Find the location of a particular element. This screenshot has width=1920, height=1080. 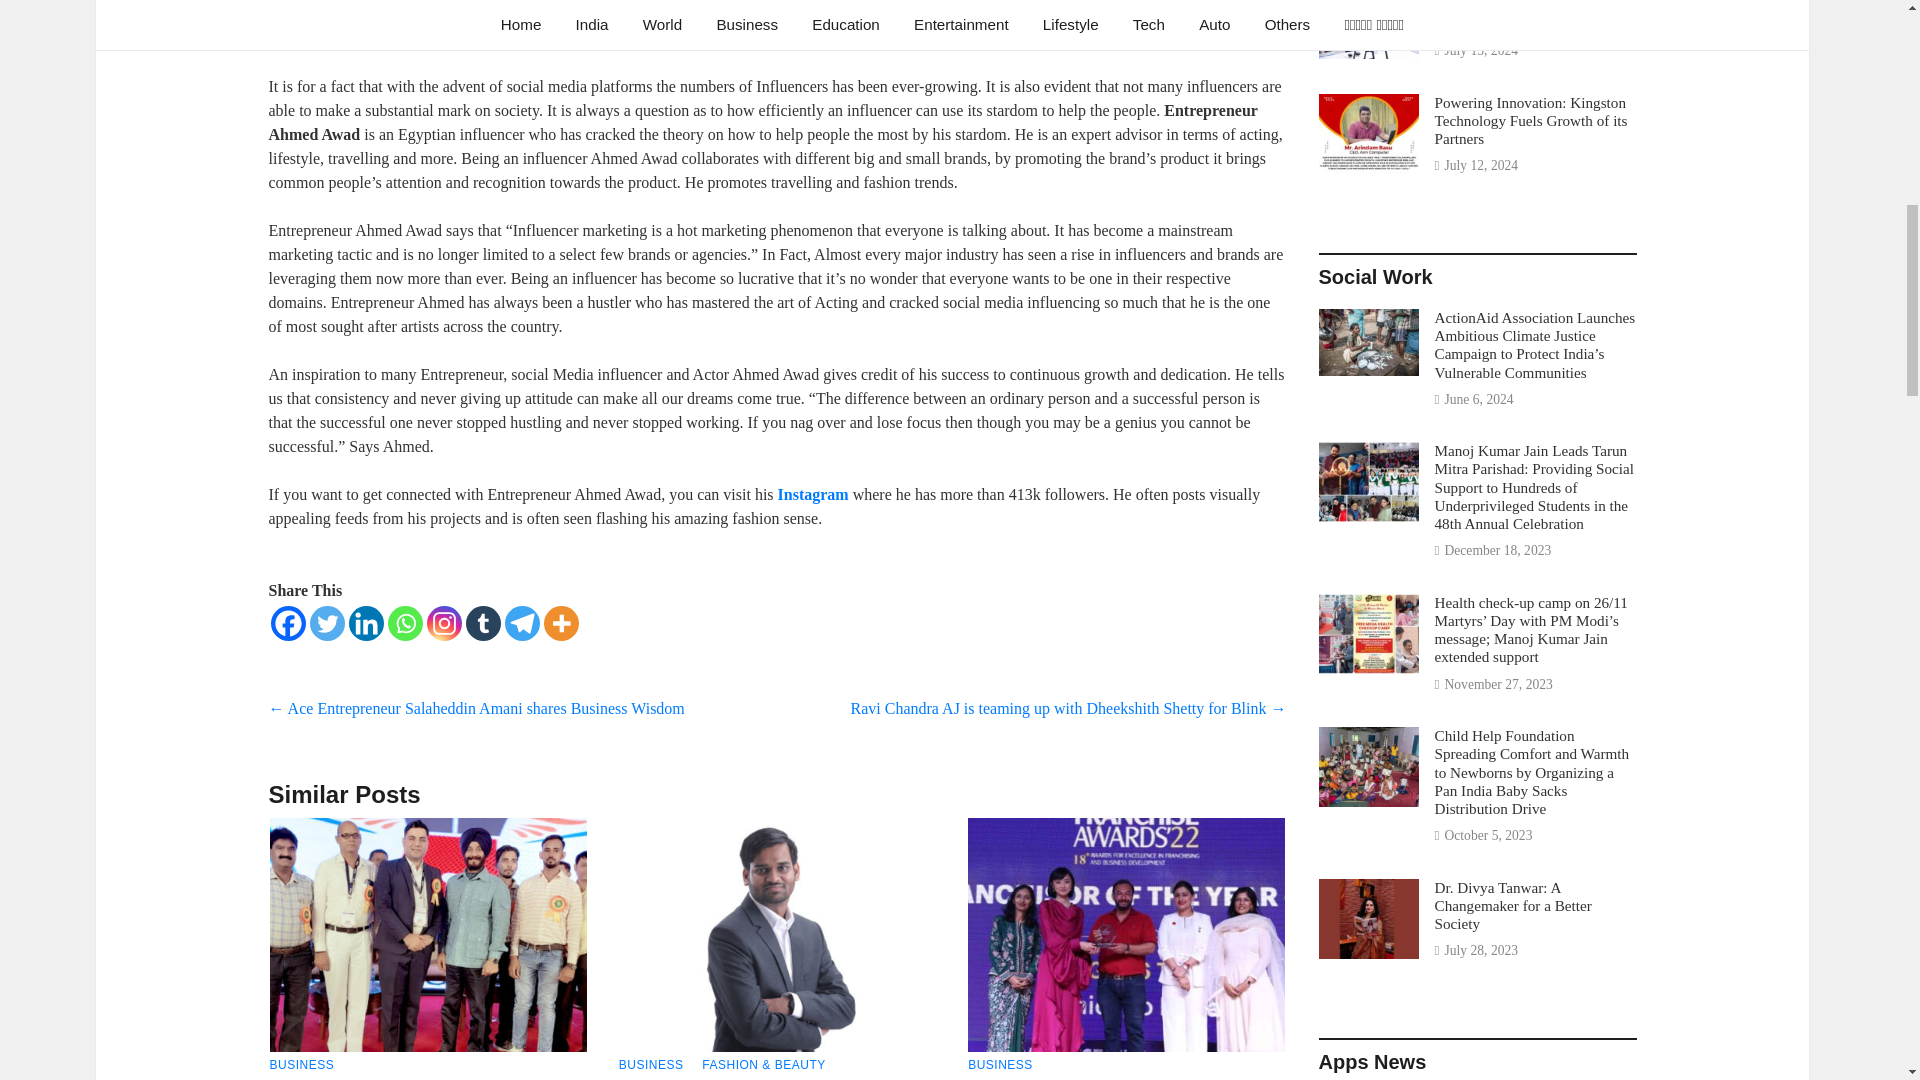

Twitter is located at coordinates (327, 623).